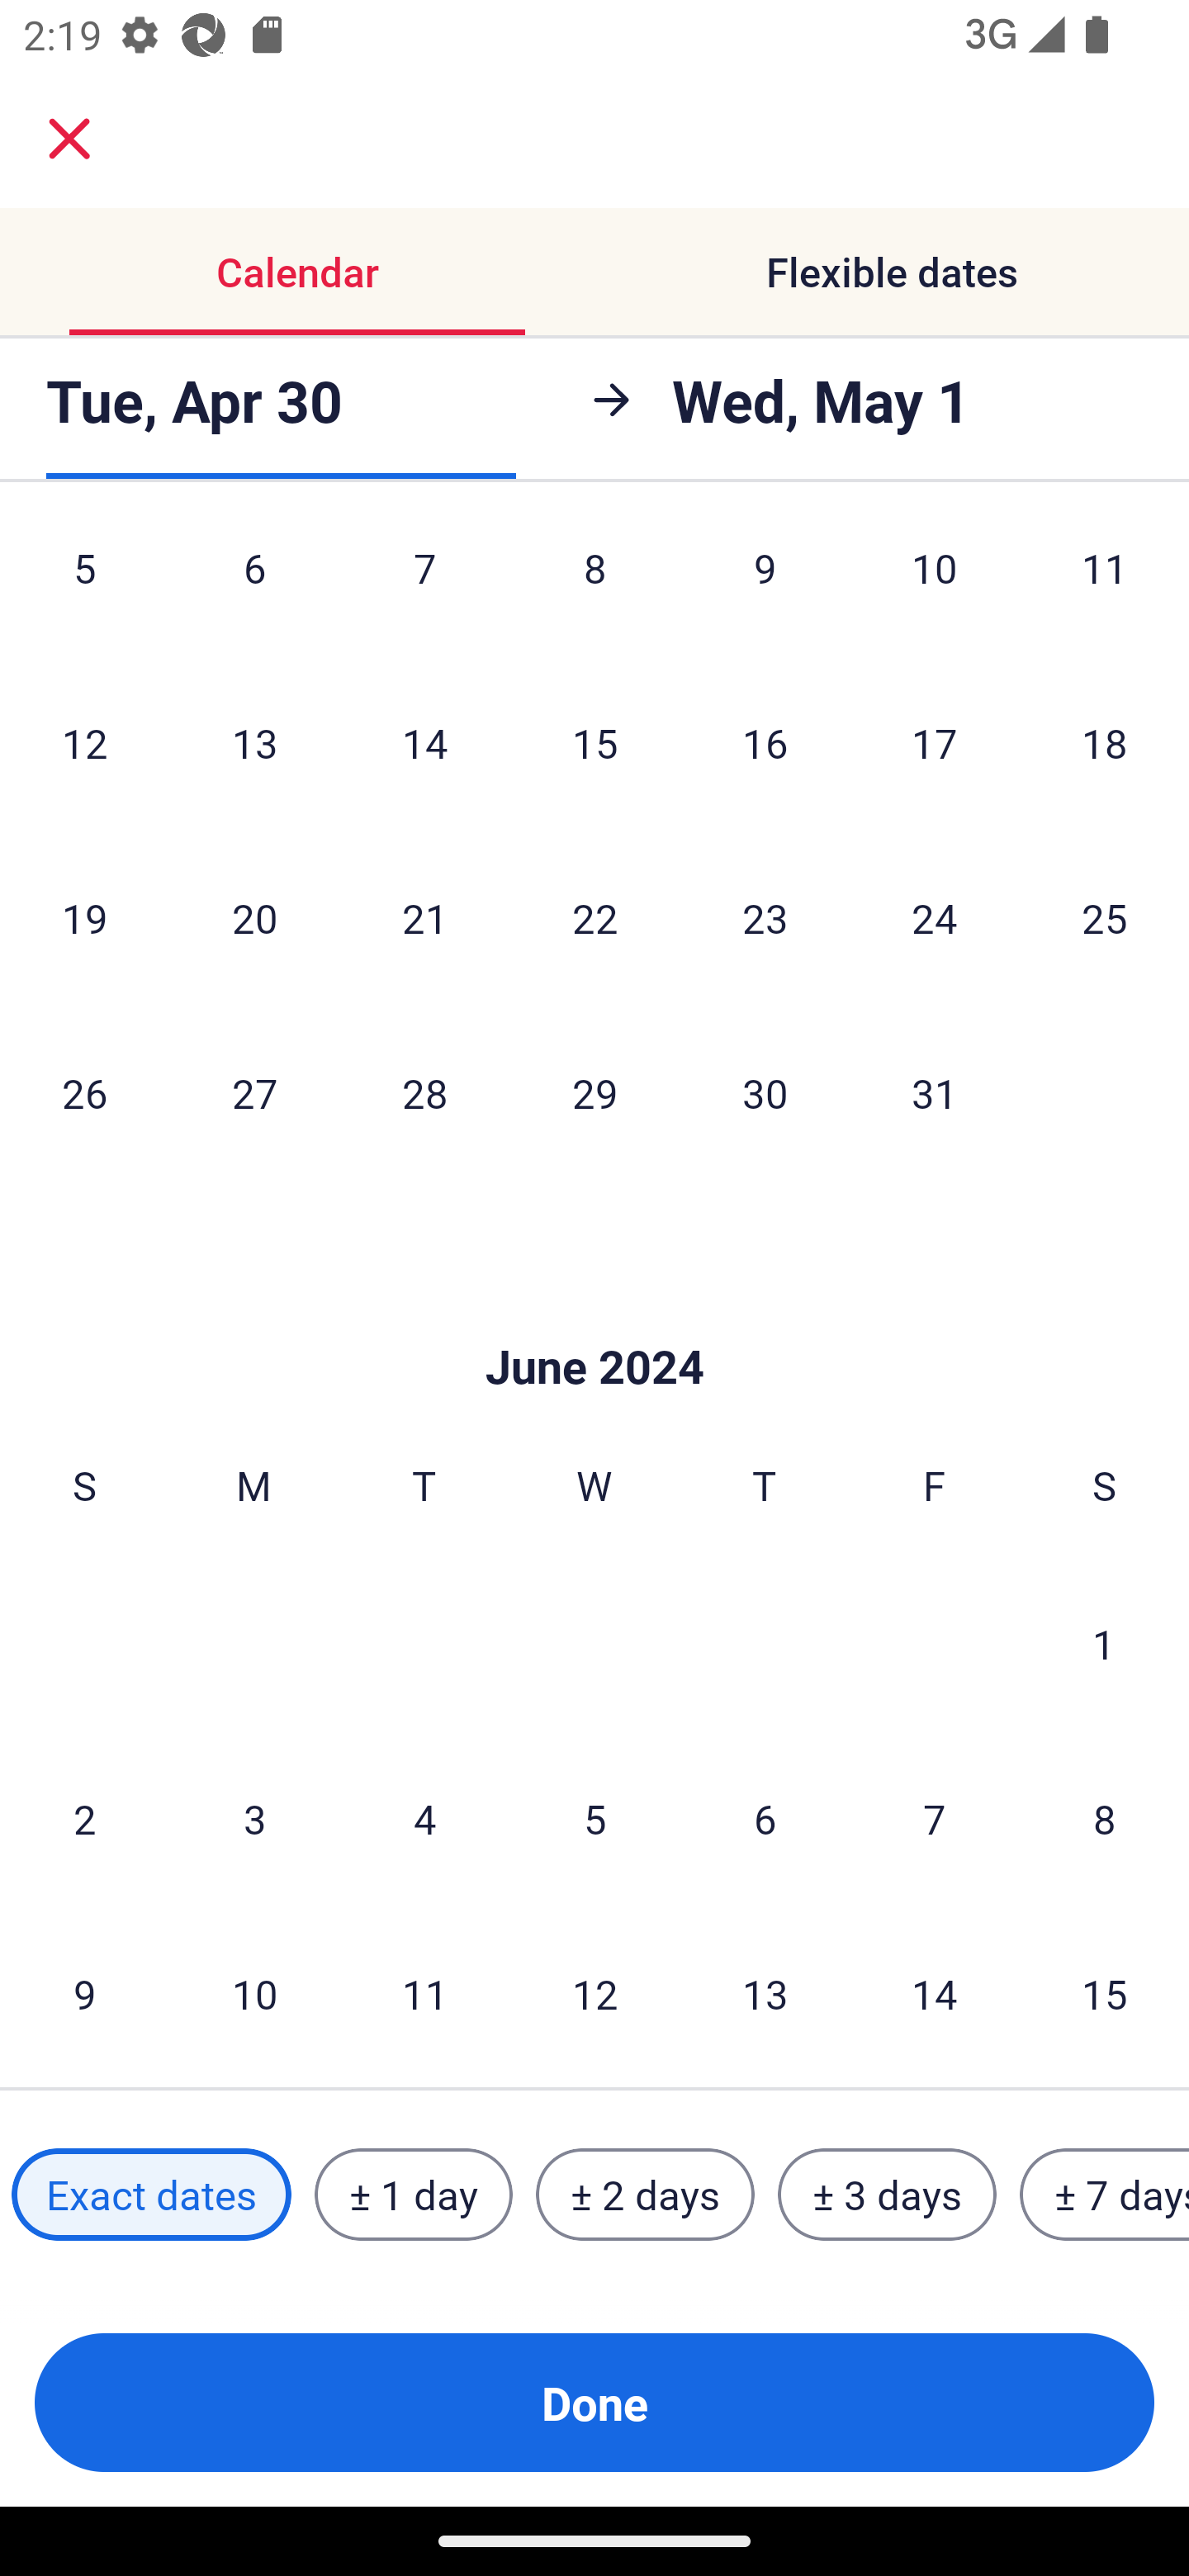 This screenshot has width=1189, height=2576. I want to click on 18 Saturday, May 18, 2024, so click(1105, 741).